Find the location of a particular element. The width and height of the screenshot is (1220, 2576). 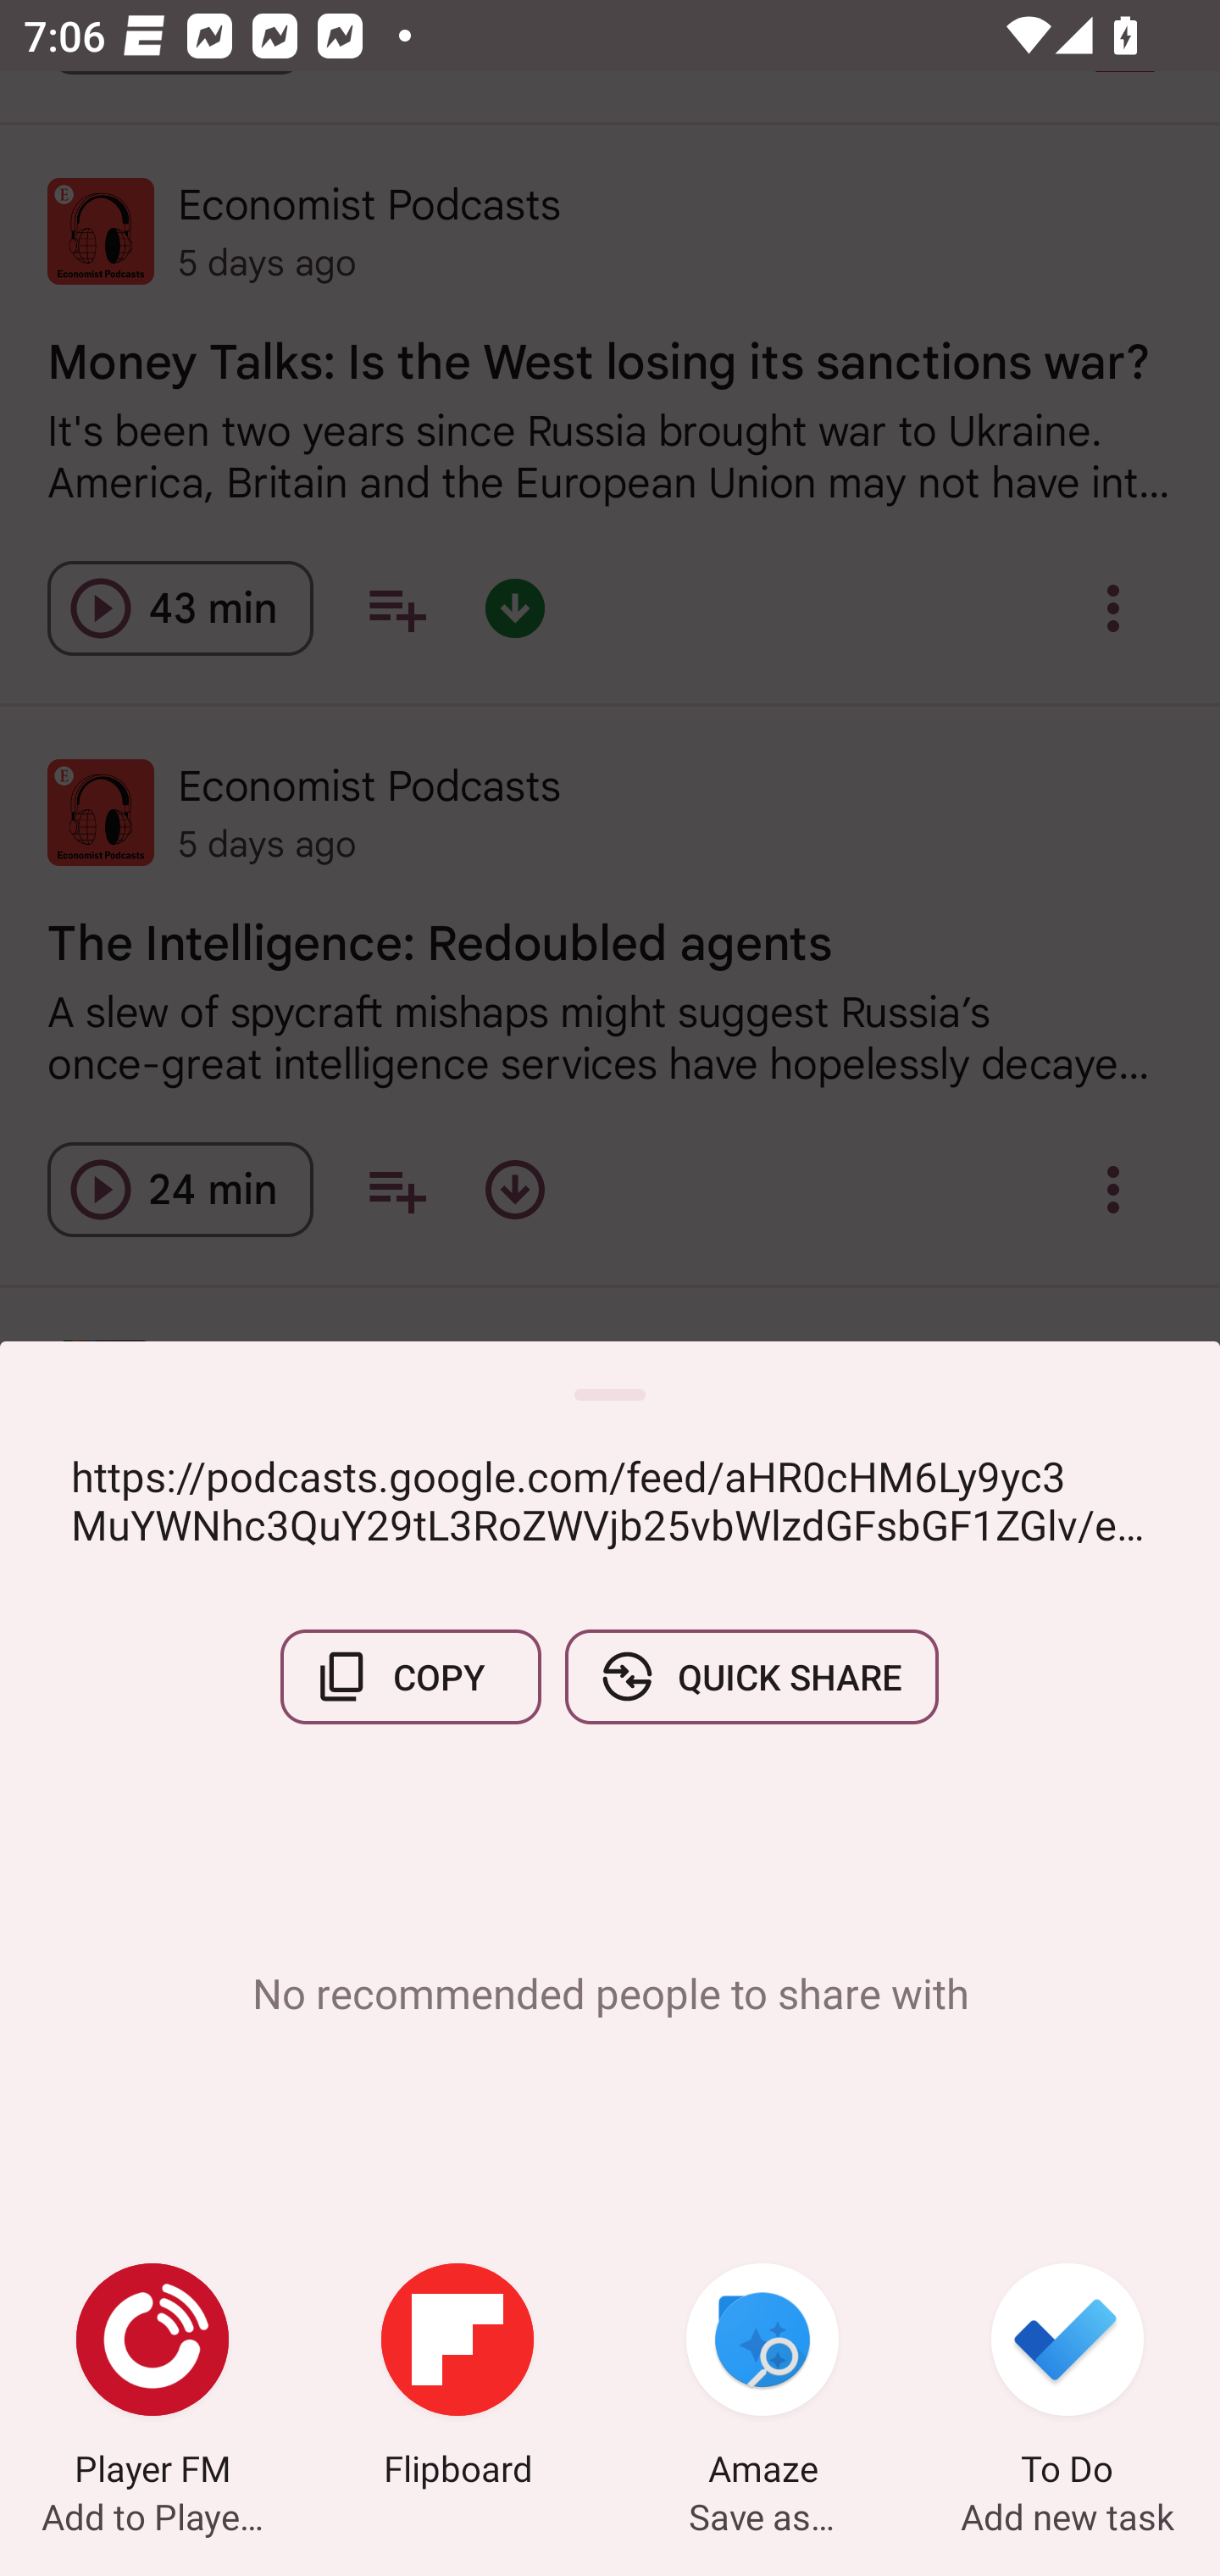

To Do Add new task is located at coordinates (1067, 2379).